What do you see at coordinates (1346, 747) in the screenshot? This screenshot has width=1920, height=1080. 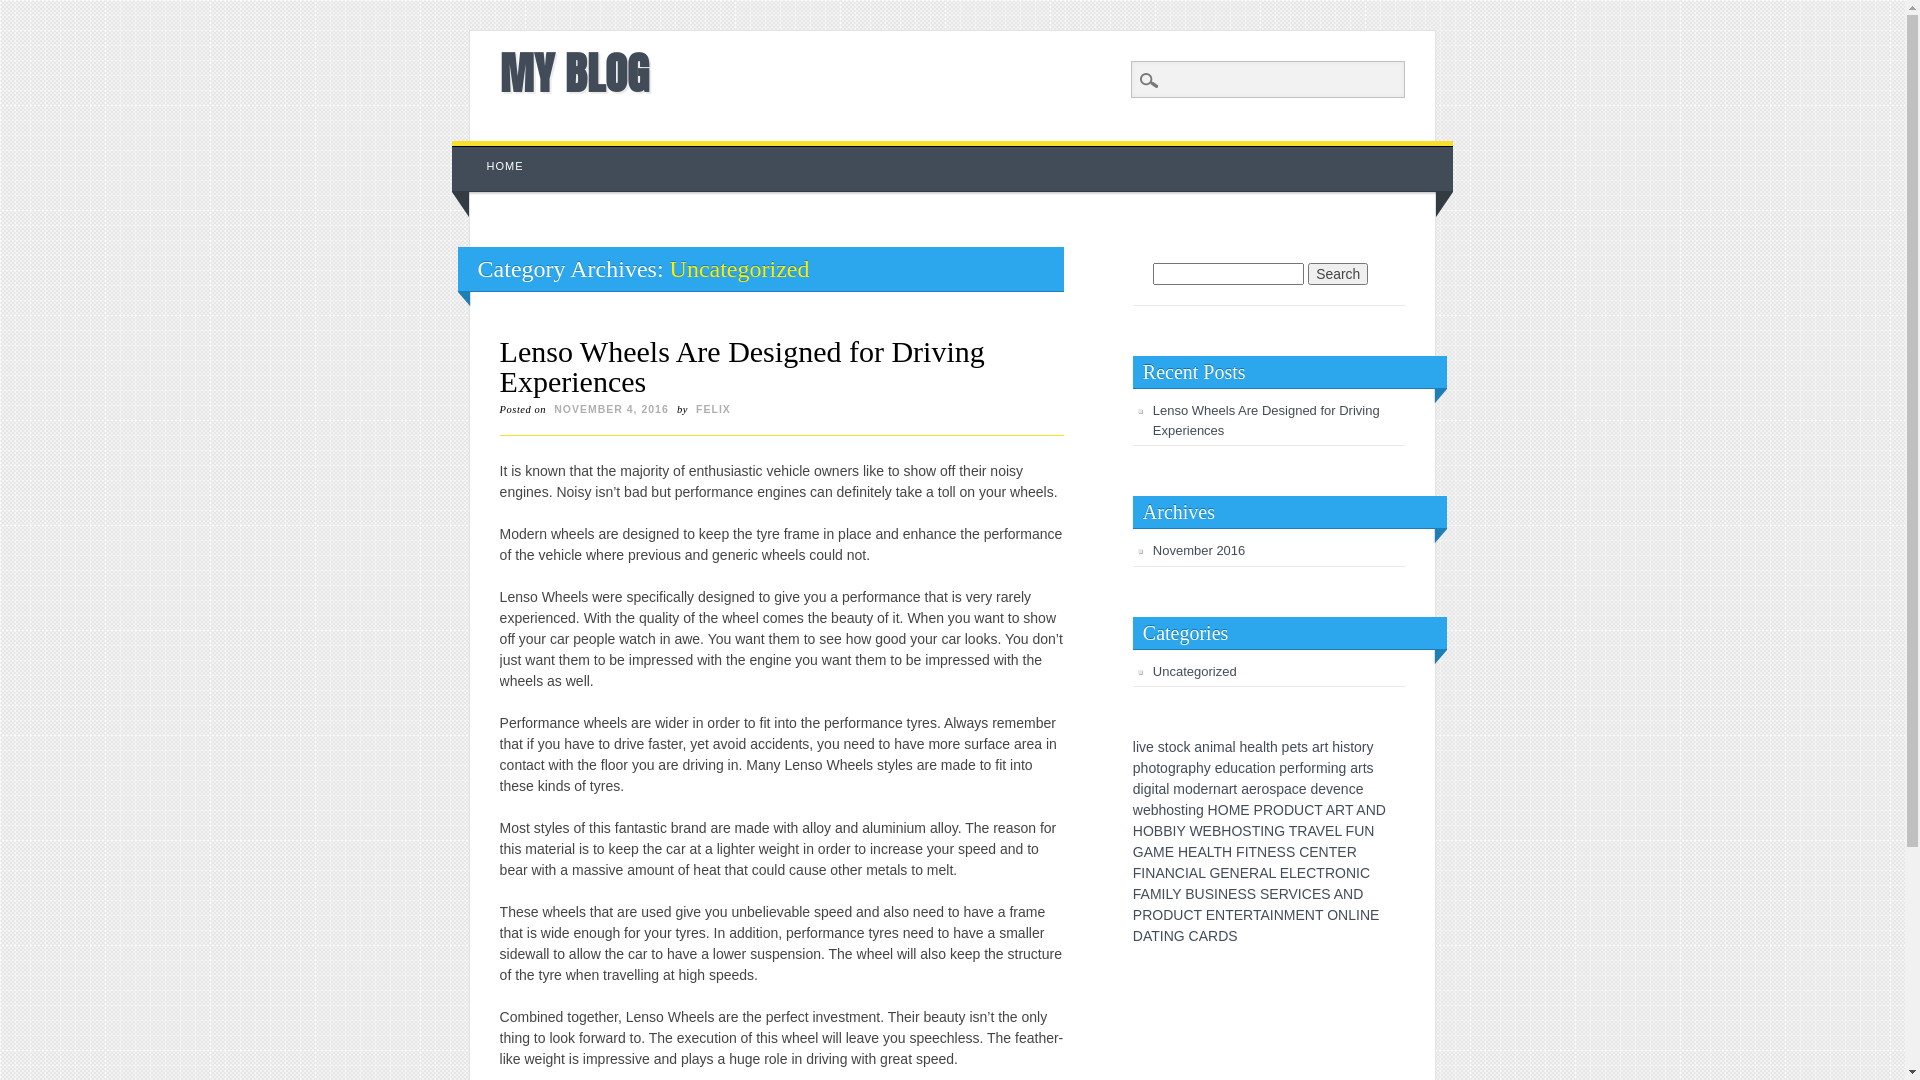 I see `s` at bounding box center [1346, 747].